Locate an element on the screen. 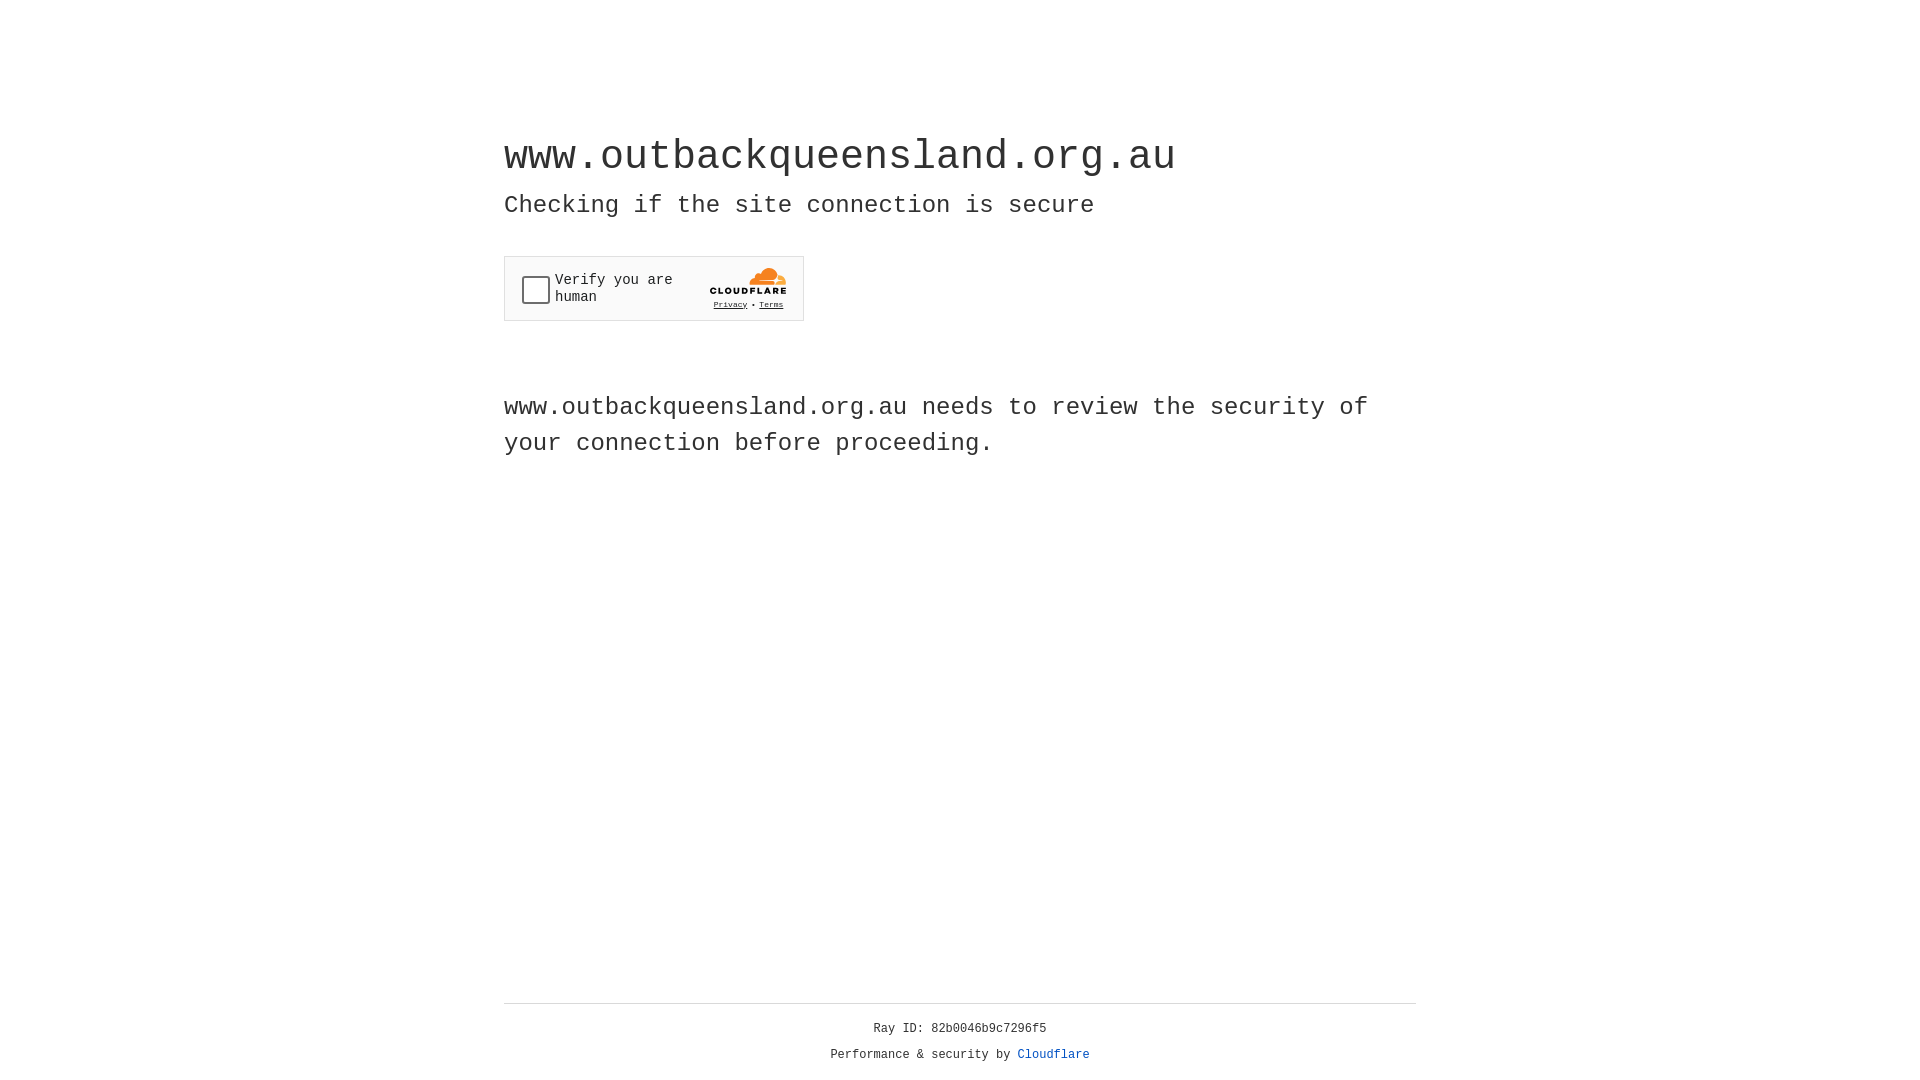  Widget containing a Cloudflare security challenge is located at coordinates (654, 288).